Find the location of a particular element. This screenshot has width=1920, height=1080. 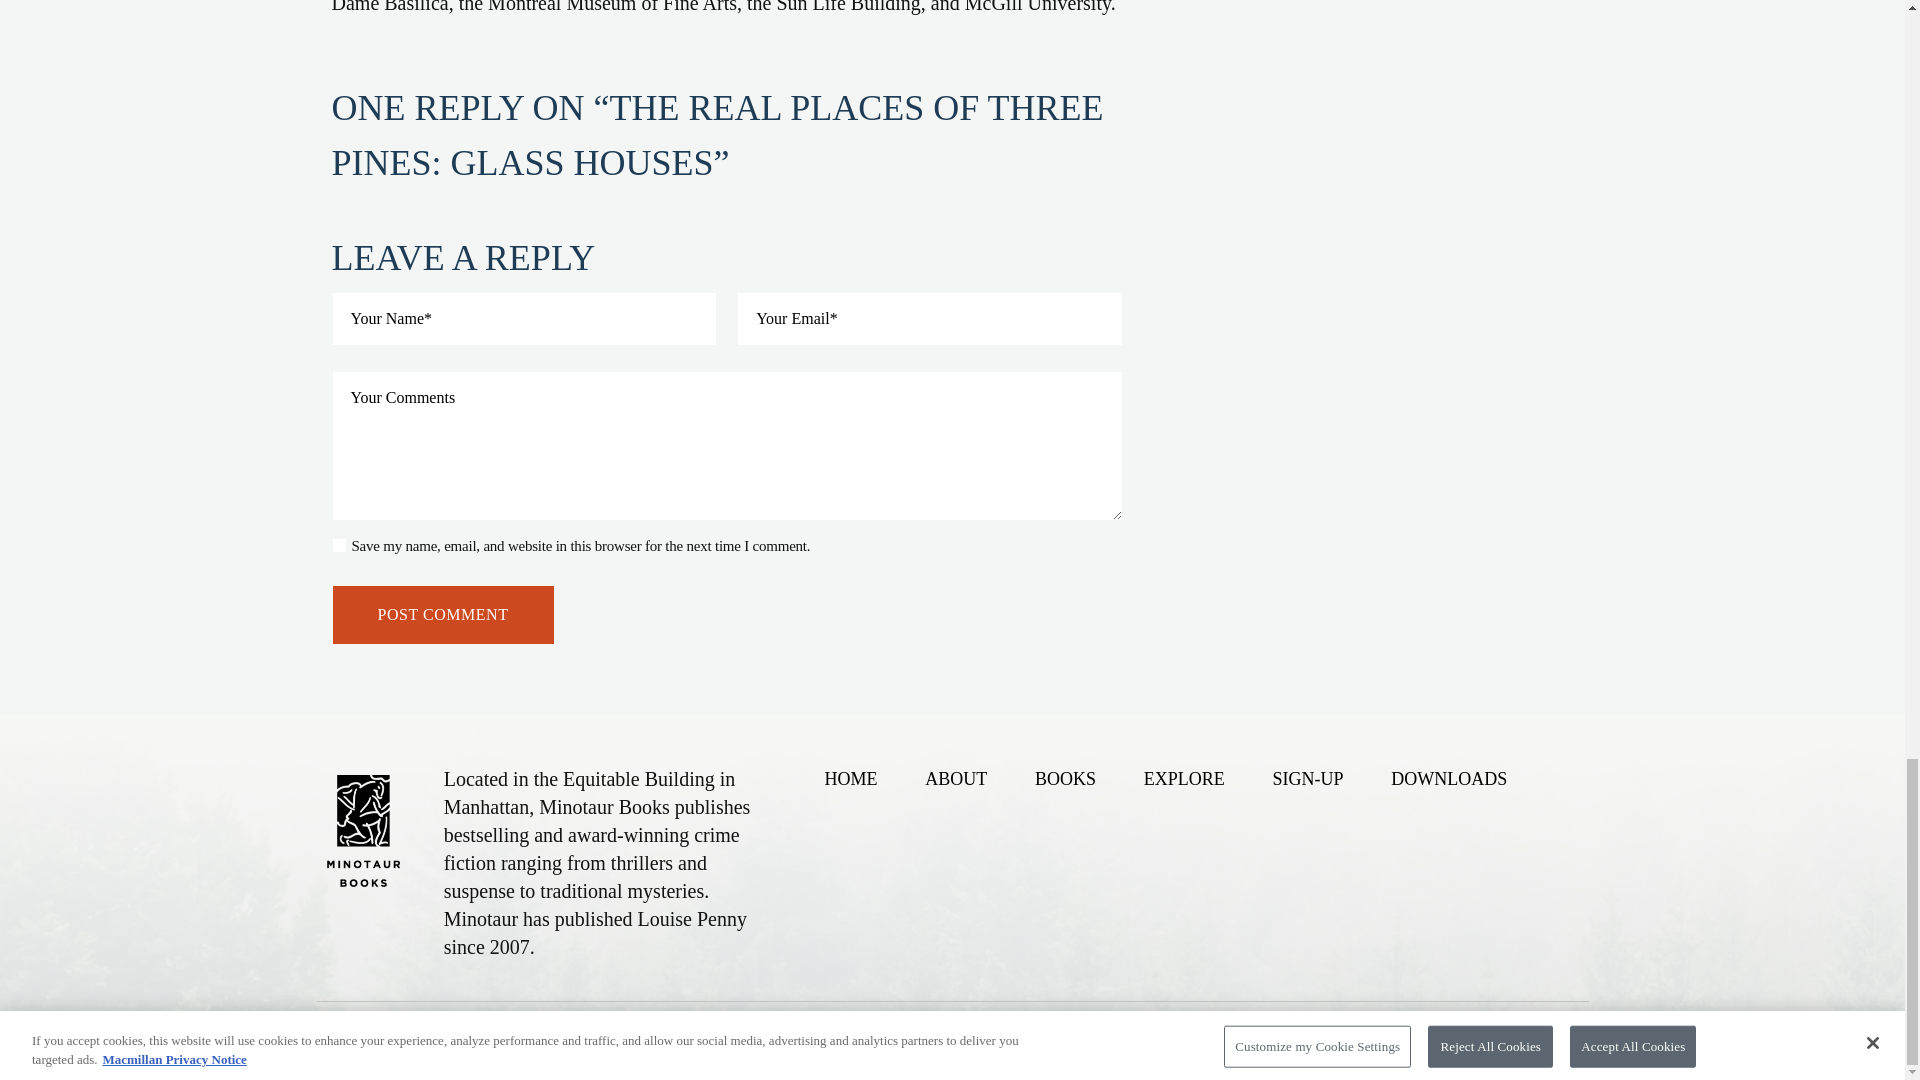

Post Comment is located at coordinates (443, 614).